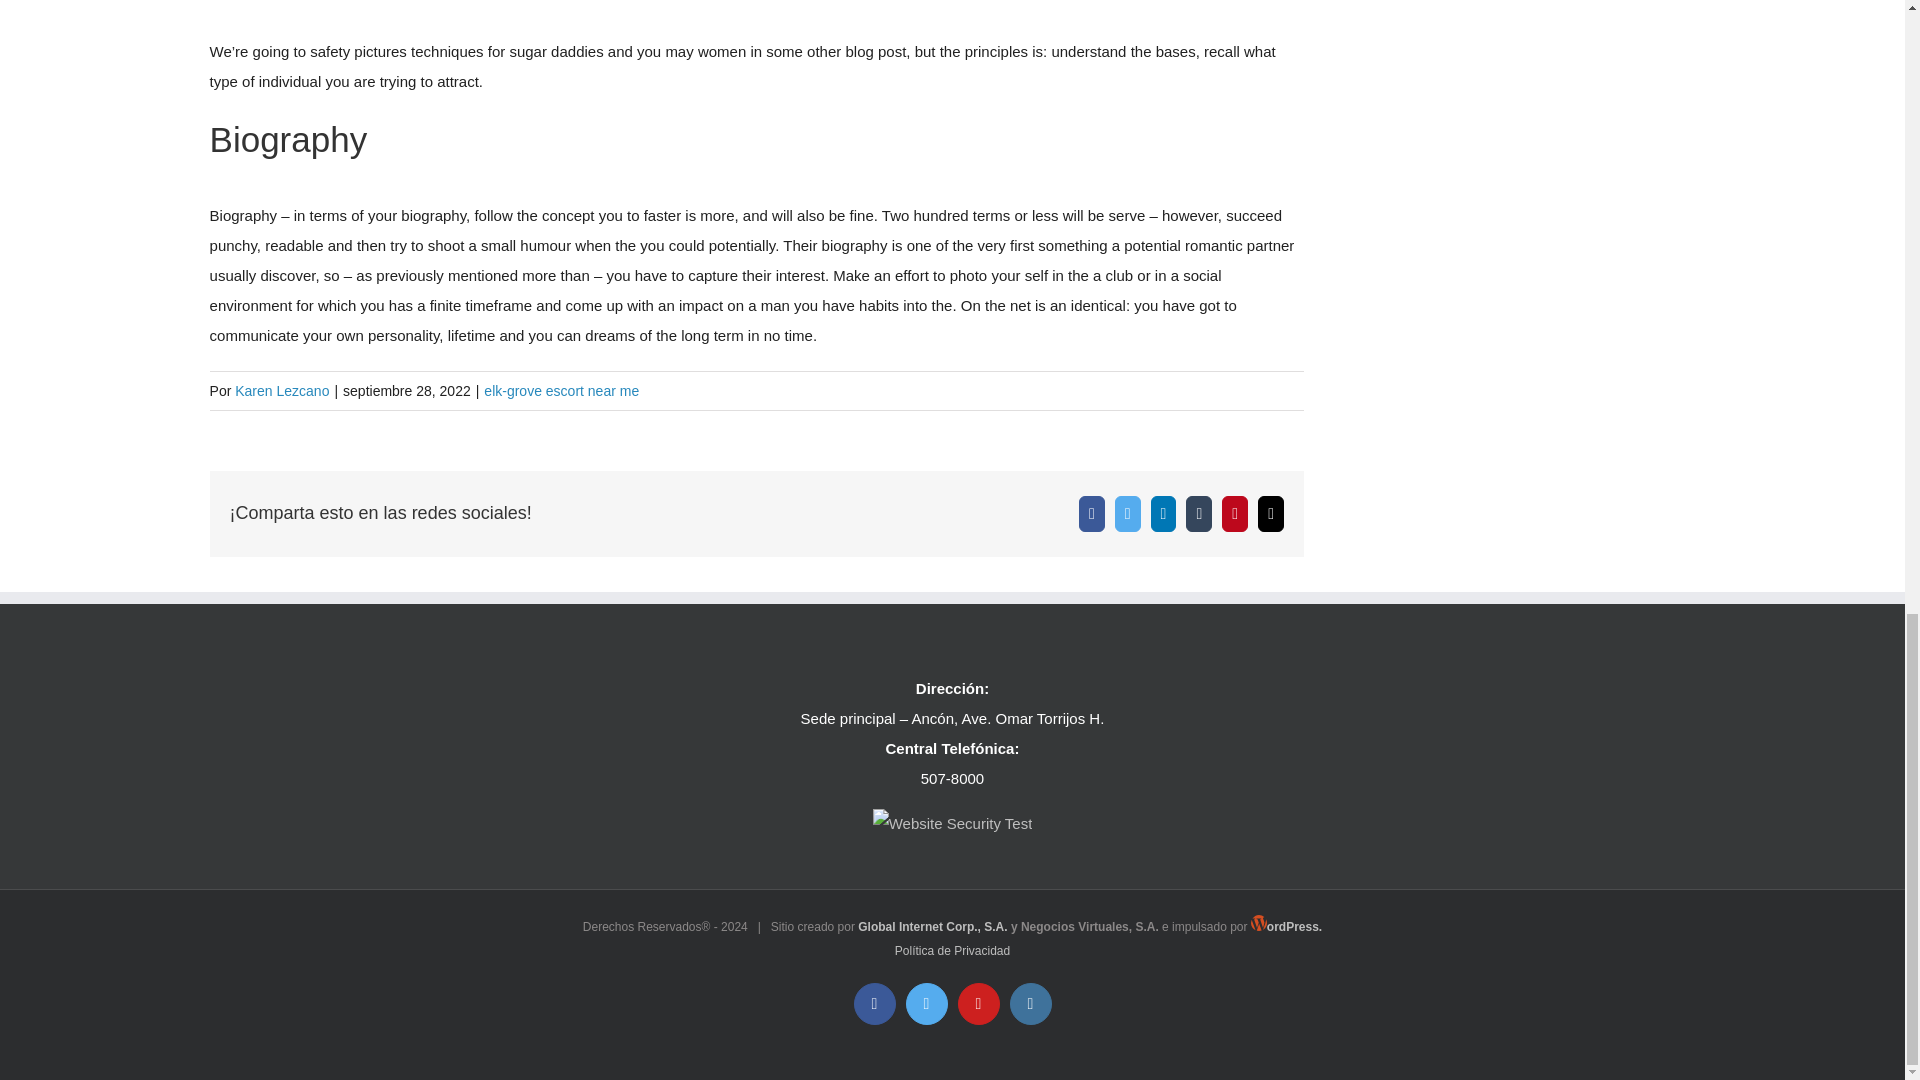 The width and height of the screenshot is (1920, 1080). I want to click on Tumblr, so click(1198, 514).